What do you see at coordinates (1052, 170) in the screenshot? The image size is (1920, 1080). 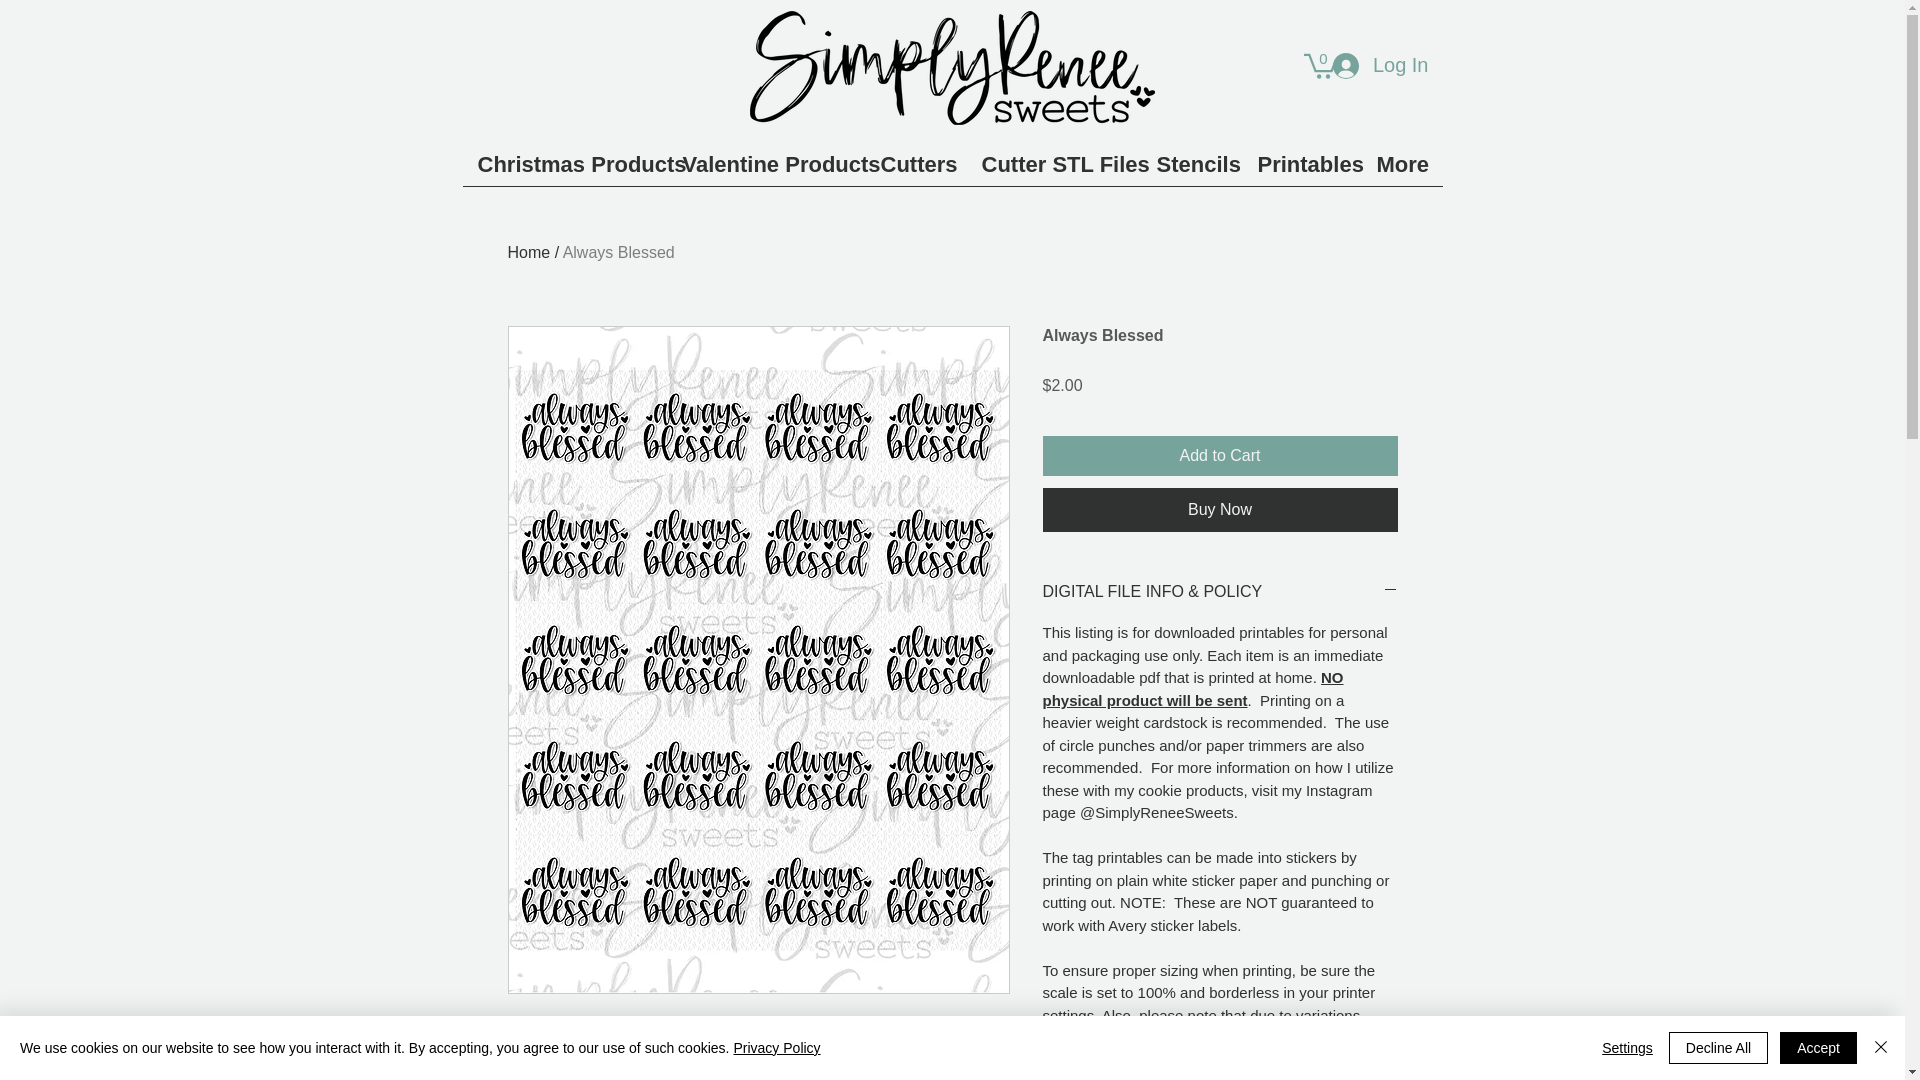 I see `Cutter STL Files` at bounding box center [1052, 170].